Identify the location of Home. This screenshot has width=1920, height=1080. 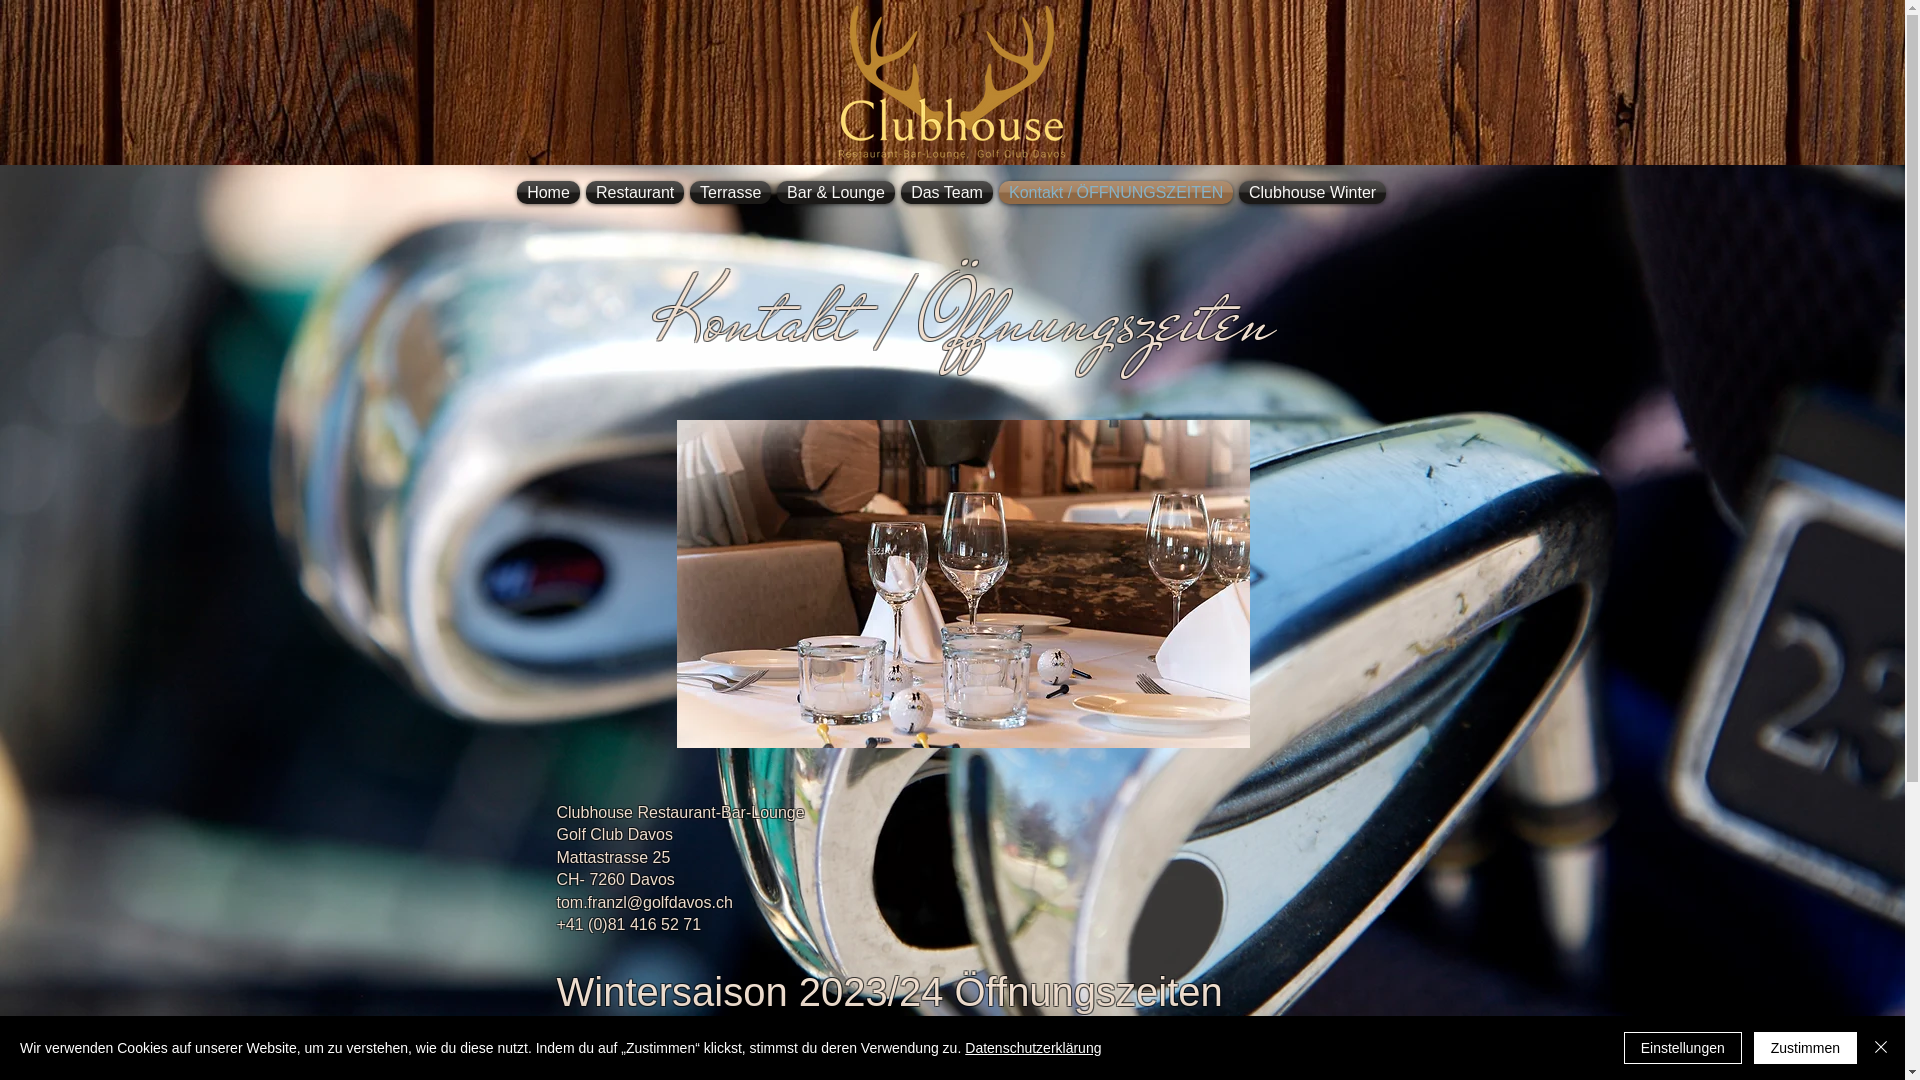
(548, 192).